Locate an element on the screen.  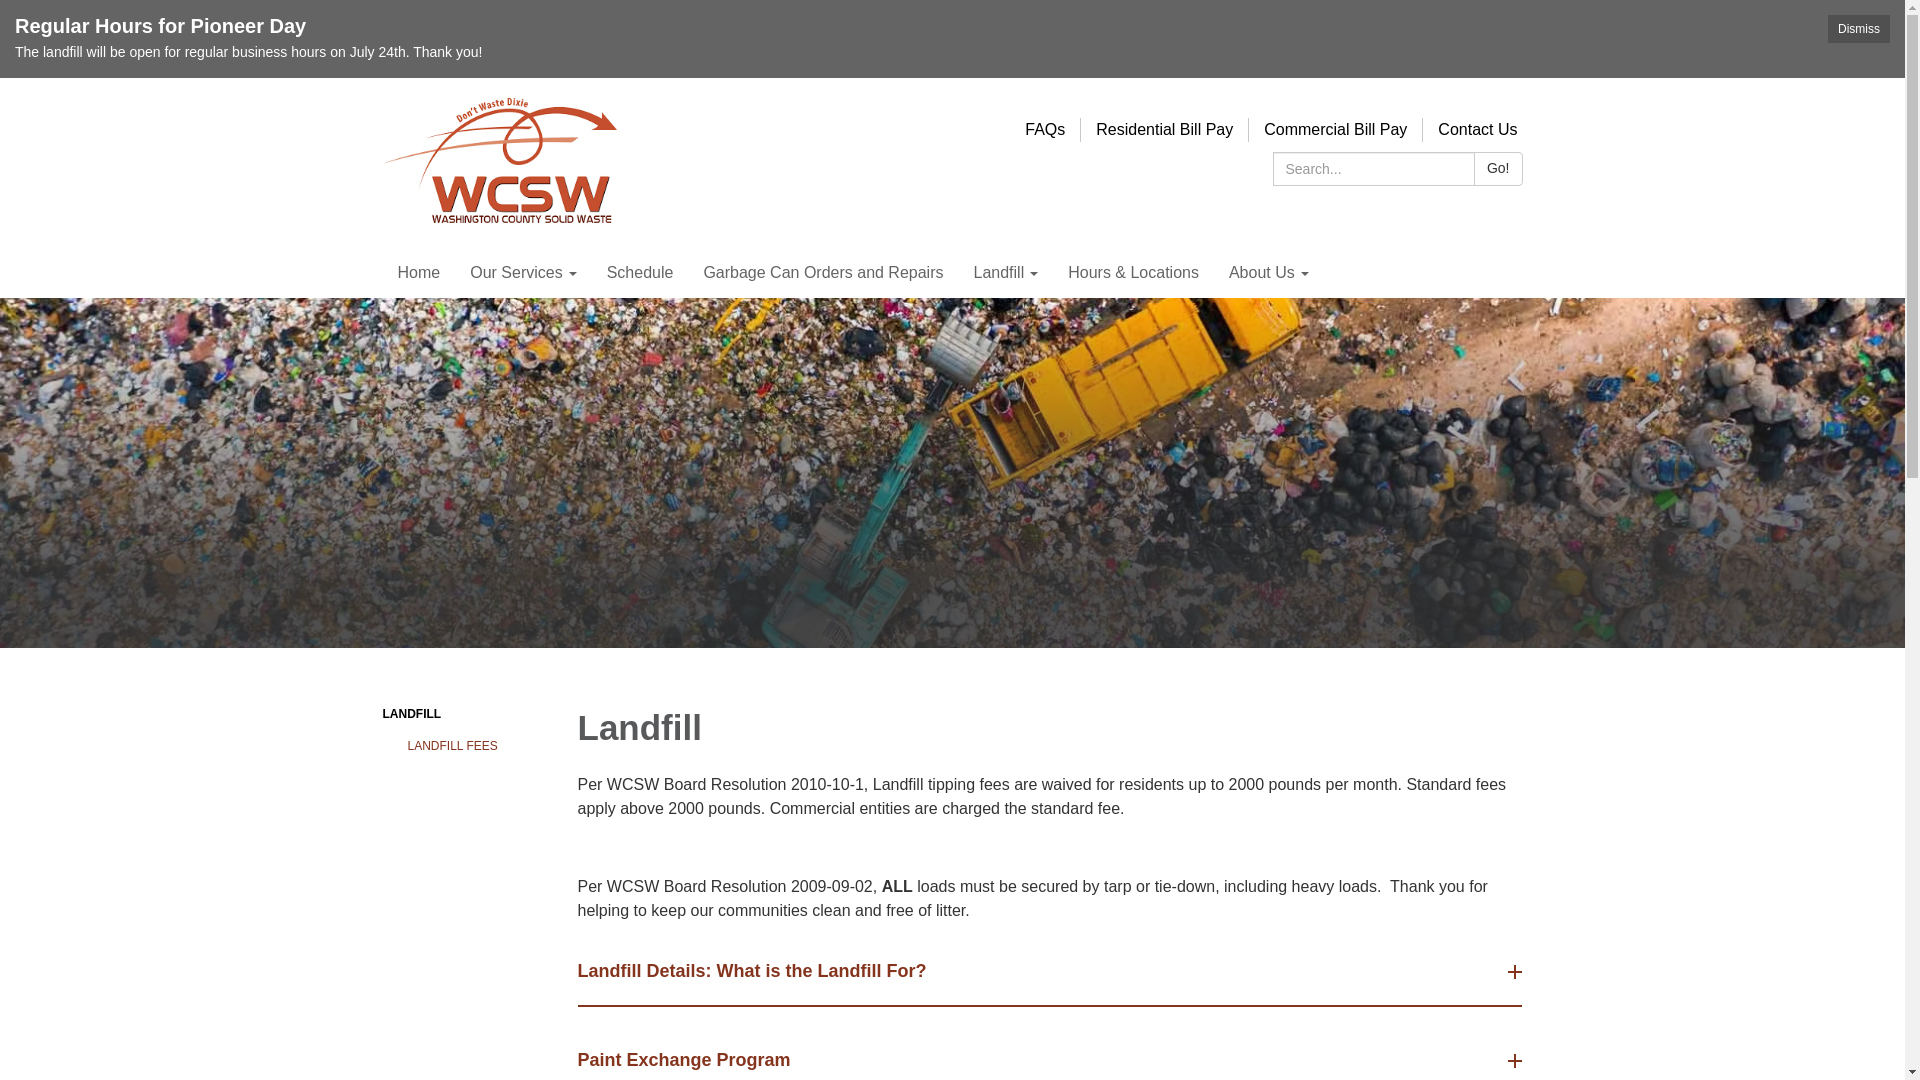
Residential Bill Pay is located at coordinates (1164, 129).